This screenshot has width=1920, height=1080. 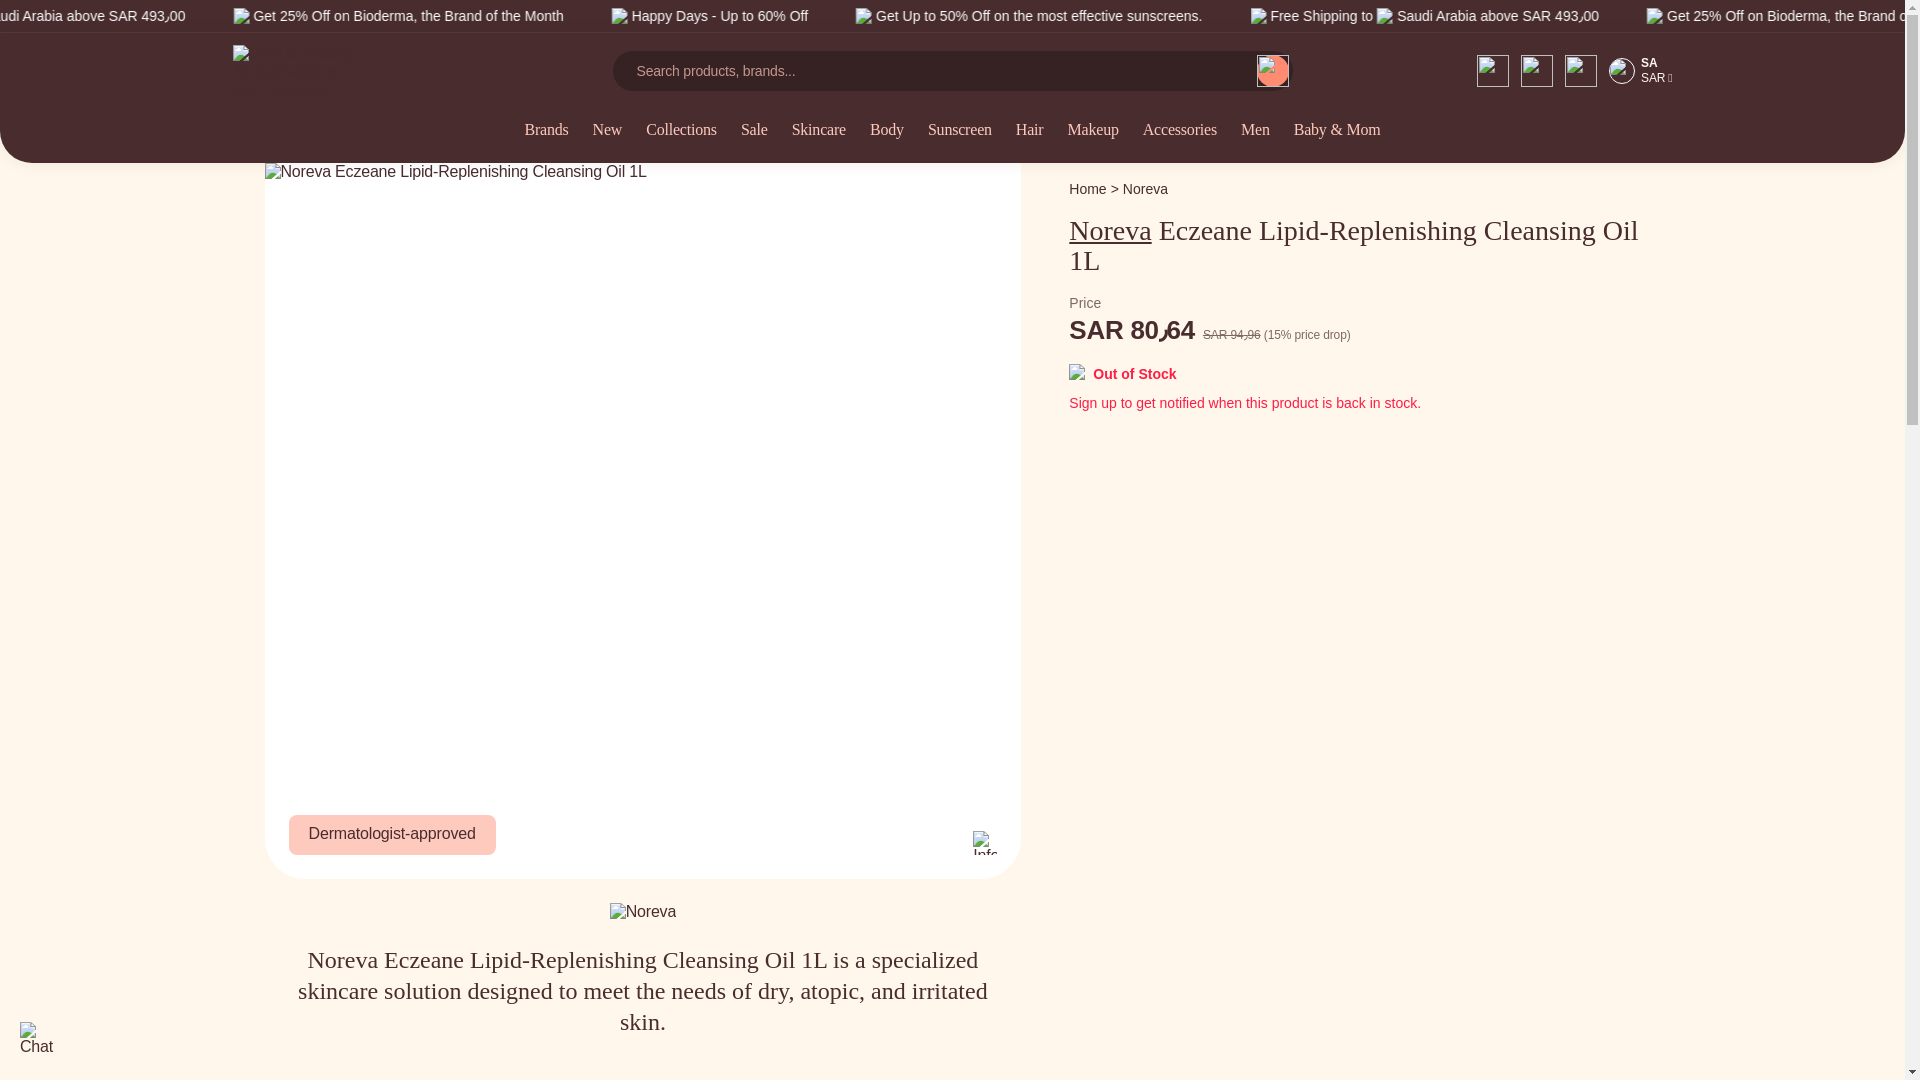 What do you see at coordinates (546, 142) in the screenshot?
I see `Brands` at bounding box center [546, 142].